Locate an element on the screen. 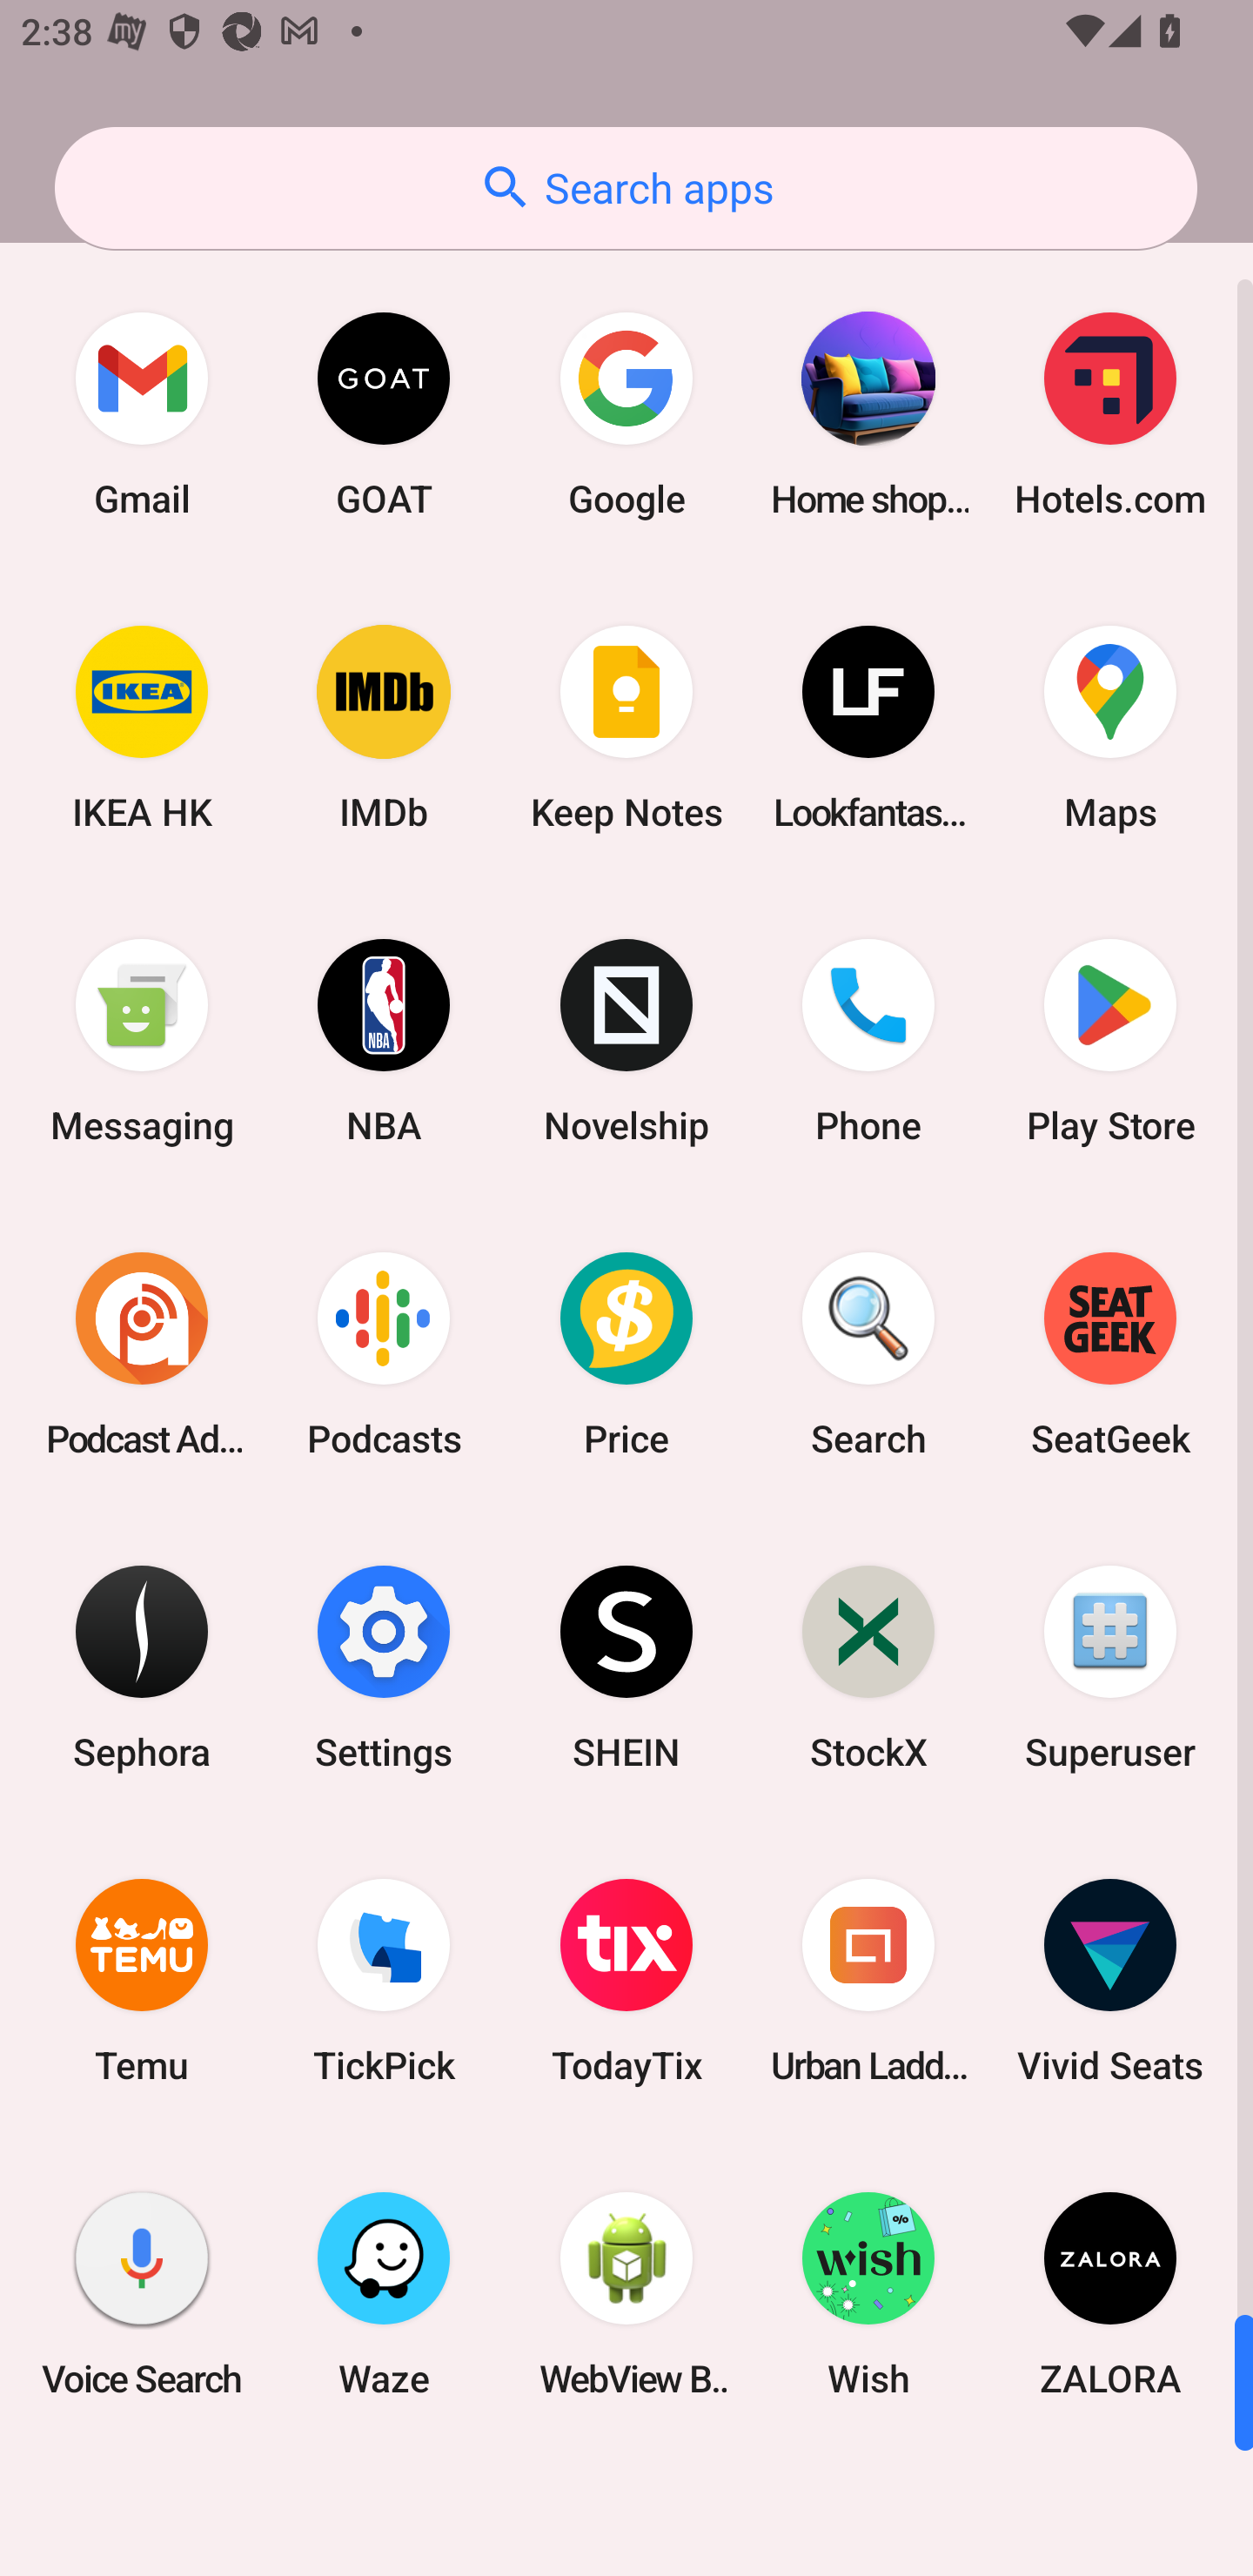 The width and height of the screenshot is (1253, 2576). IKEA HK is located at coordinates (142, 728).